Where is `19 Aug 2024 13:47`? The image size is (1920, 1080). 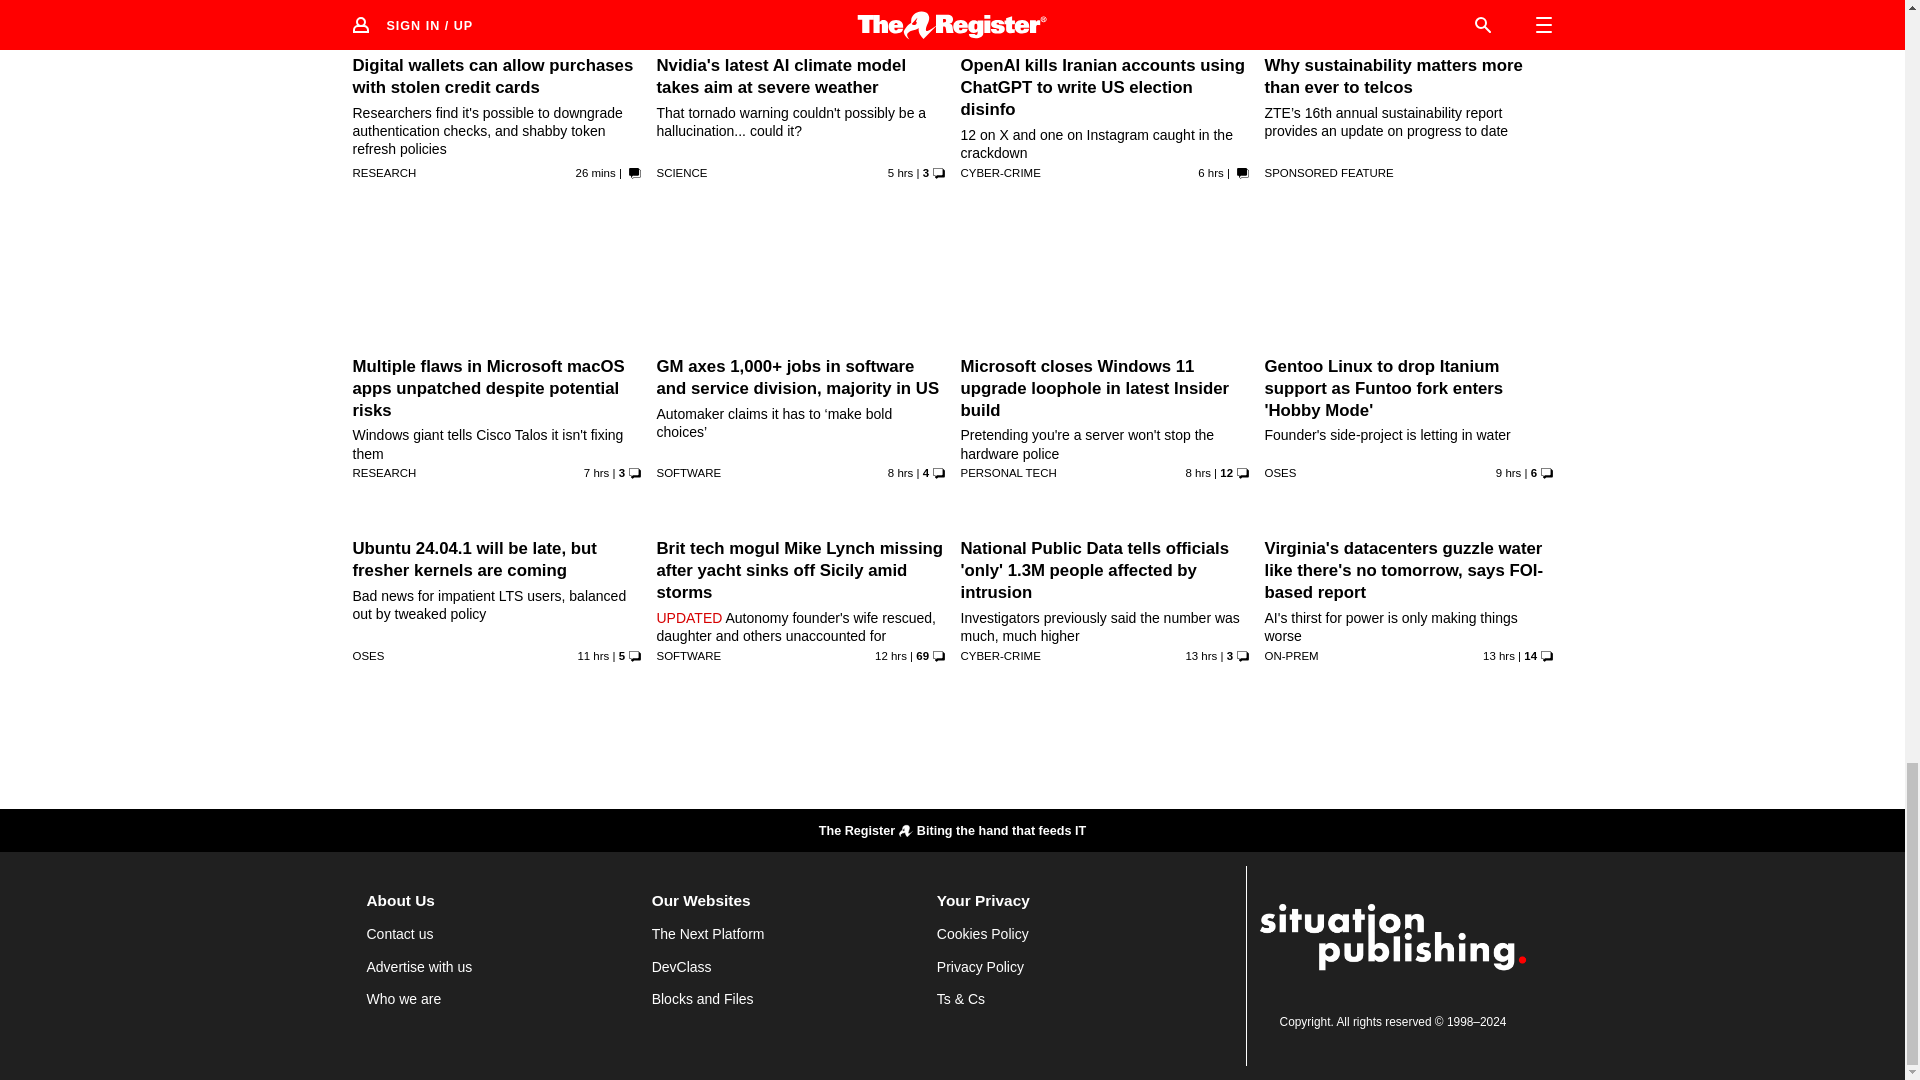 19 Aug 2024 13:47 is located at coordinates (890, 656).